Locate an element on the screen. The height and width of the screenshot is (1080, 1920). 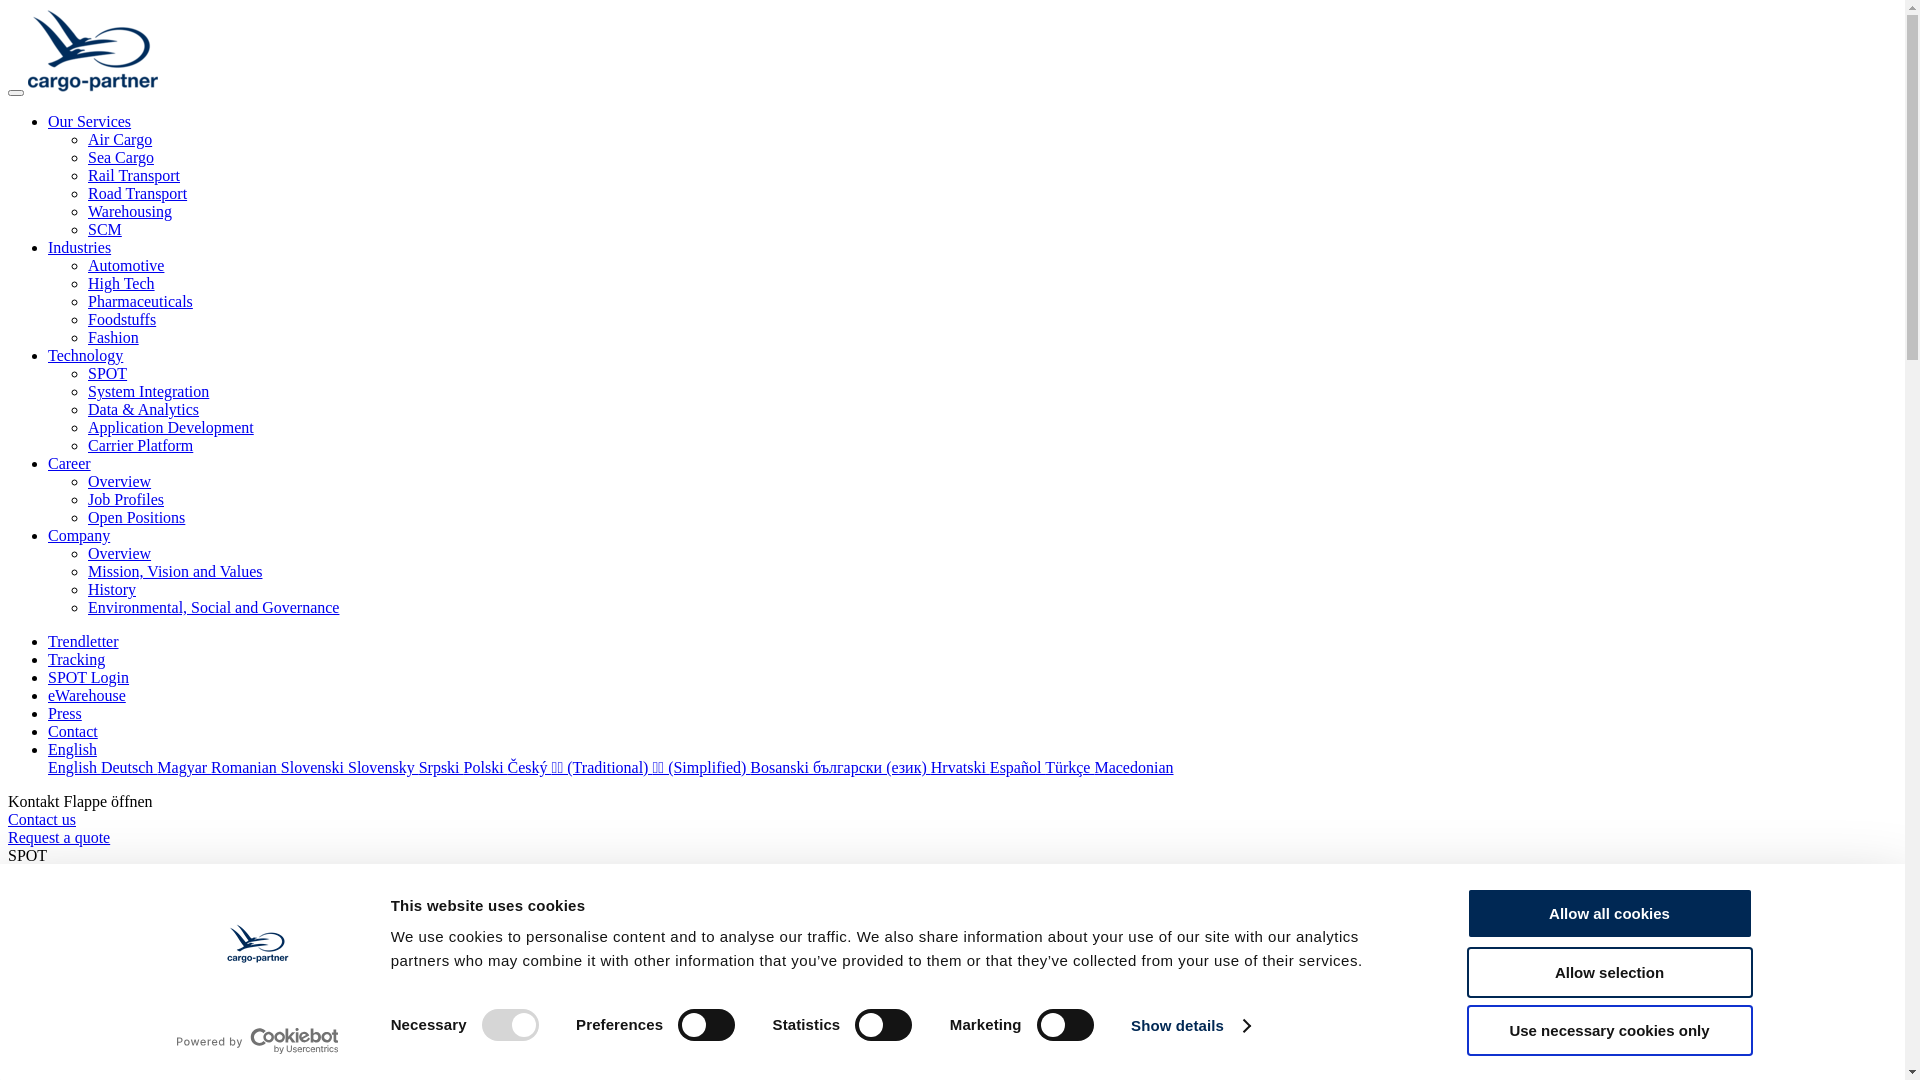
Technology is located at coordinates (85, 356).